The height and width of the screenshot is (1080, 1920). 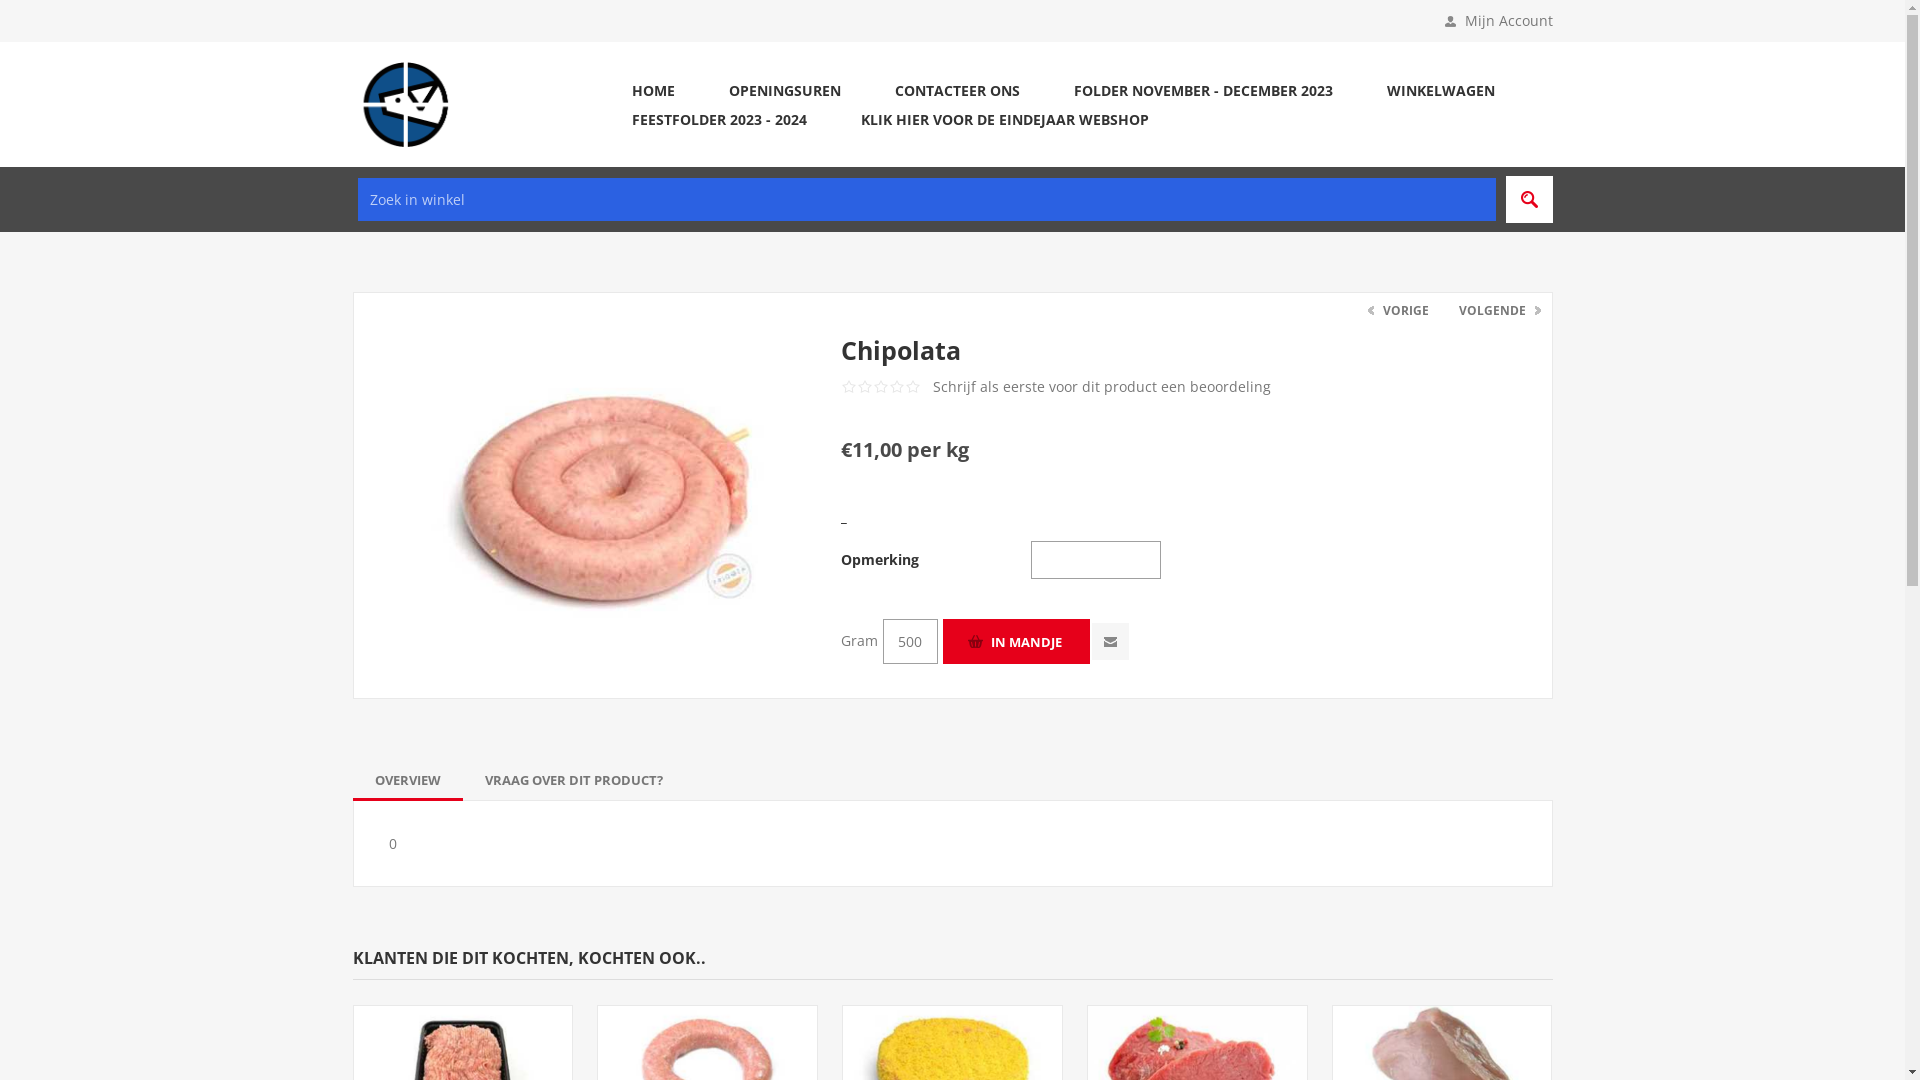 What do you see at coordinates (1498, 310) in the screenshot?
I see `VOLGENDE` at bounding box center [1498, 310].